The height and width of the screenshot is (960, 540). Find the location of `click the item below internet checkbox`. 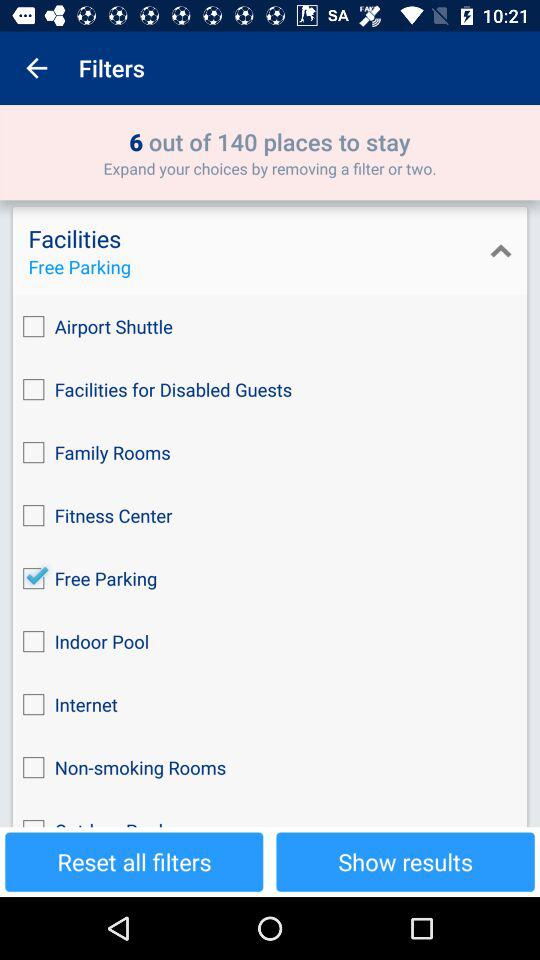

click the item below internet checkbox is located at coordinates (270, 768).